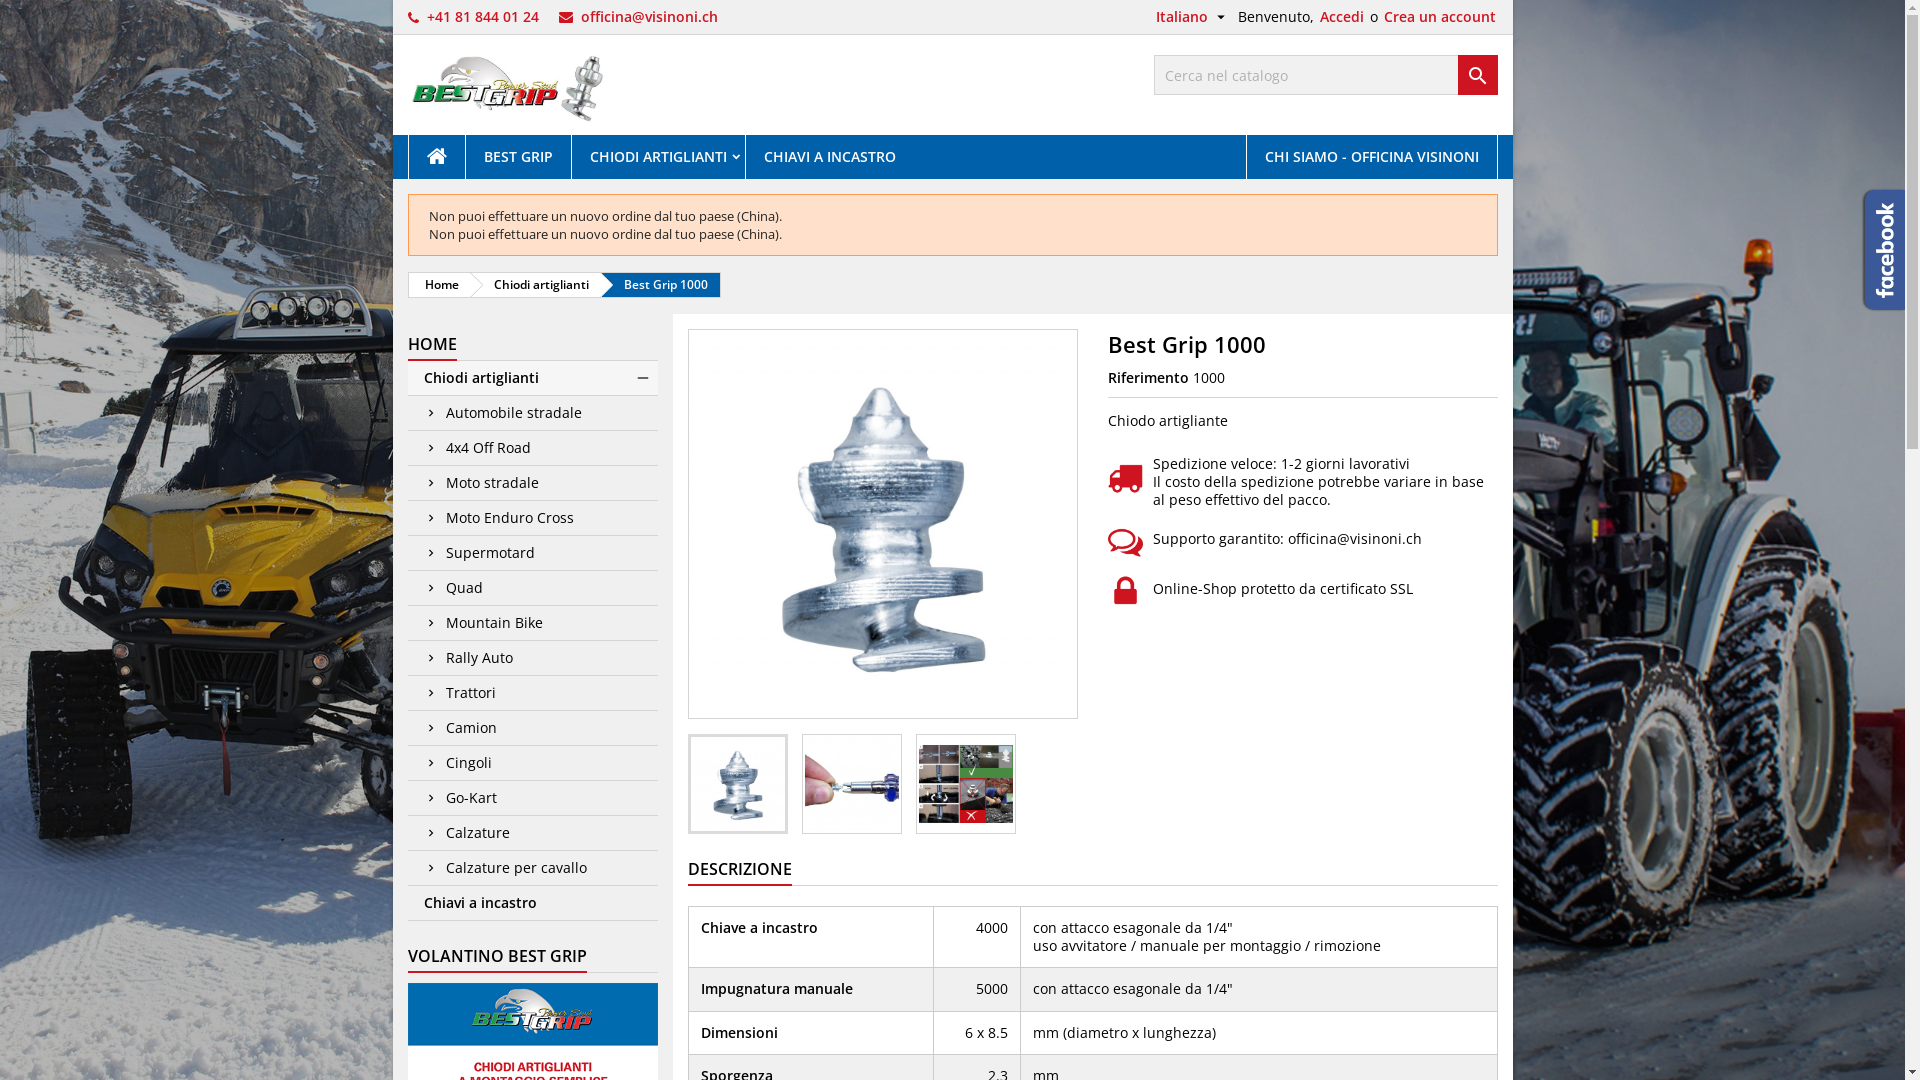  What do you see at coordinates (533, 448) in the screenshot?
I see `4x4 Off Road` at bounding box center [533, 448].